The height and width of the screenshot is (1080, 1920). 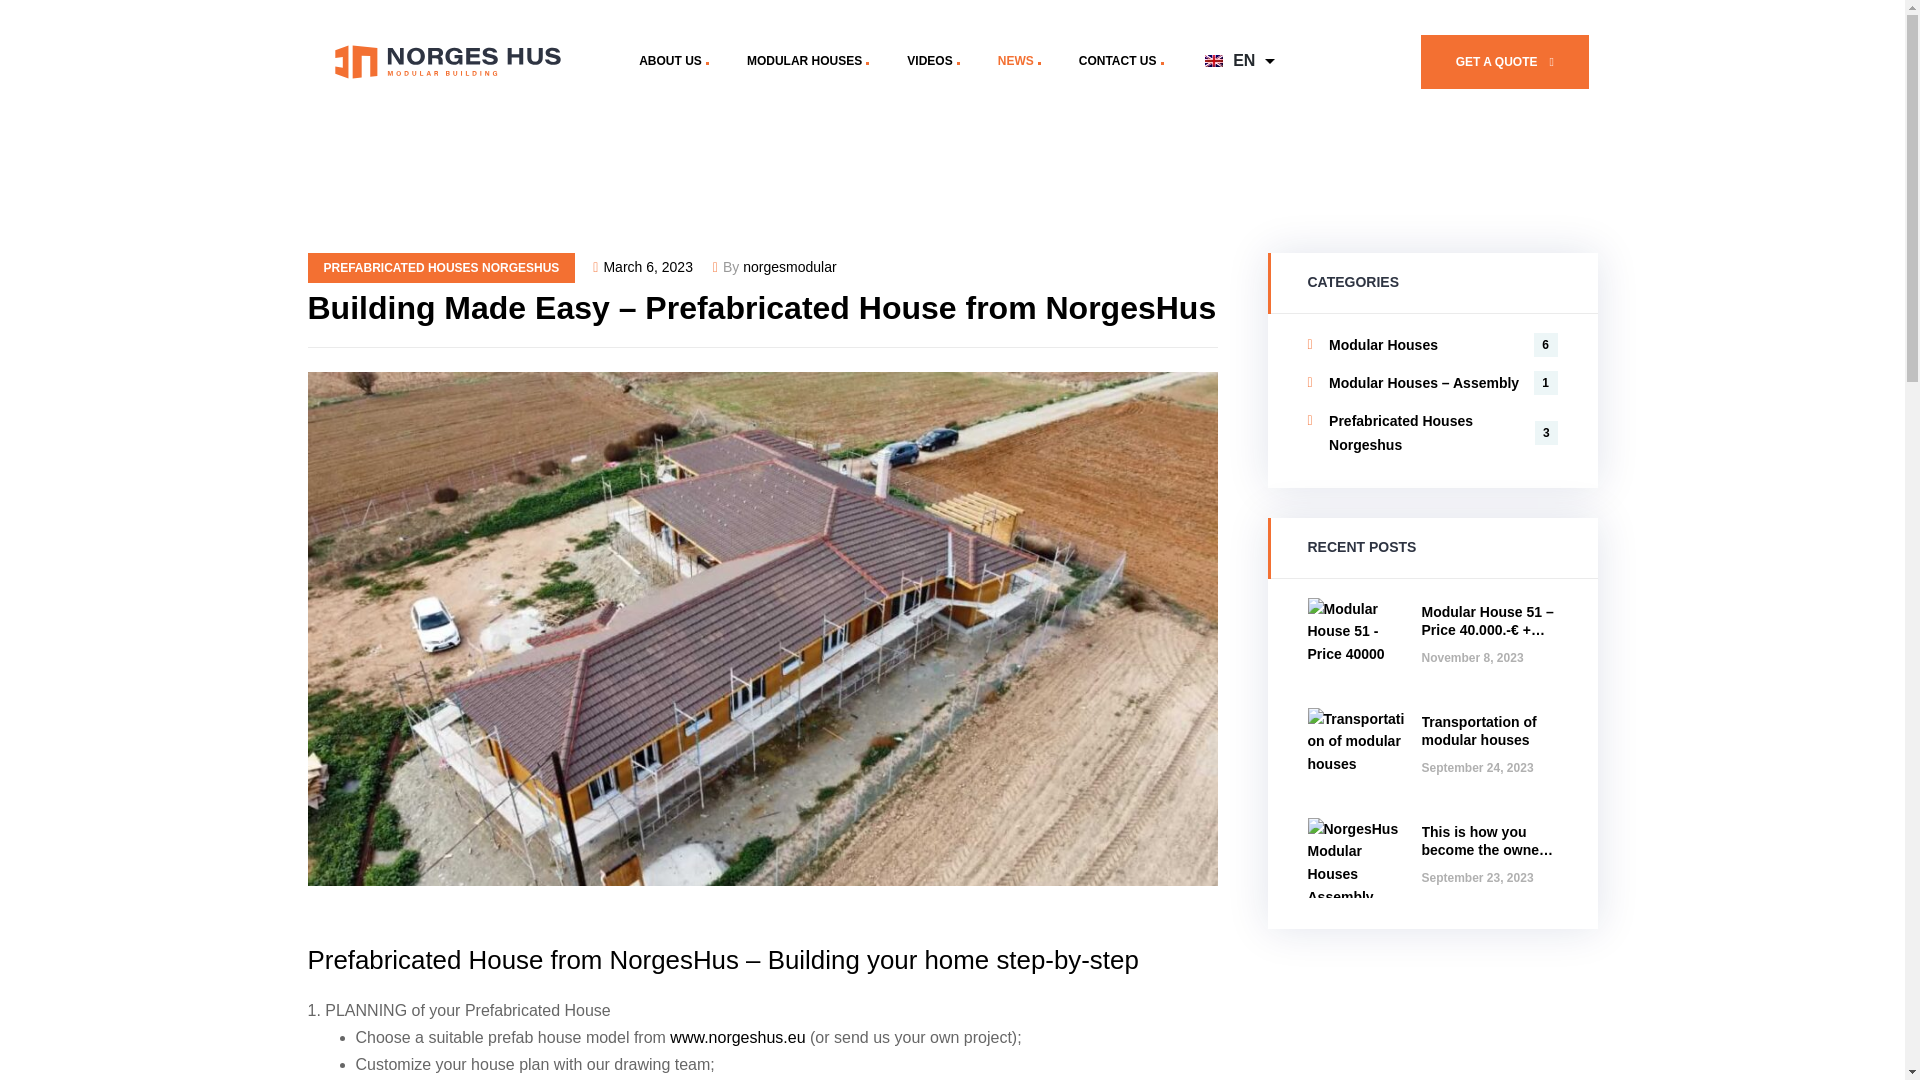 I want to click on VIDEOS, so click(x=934, y=62).